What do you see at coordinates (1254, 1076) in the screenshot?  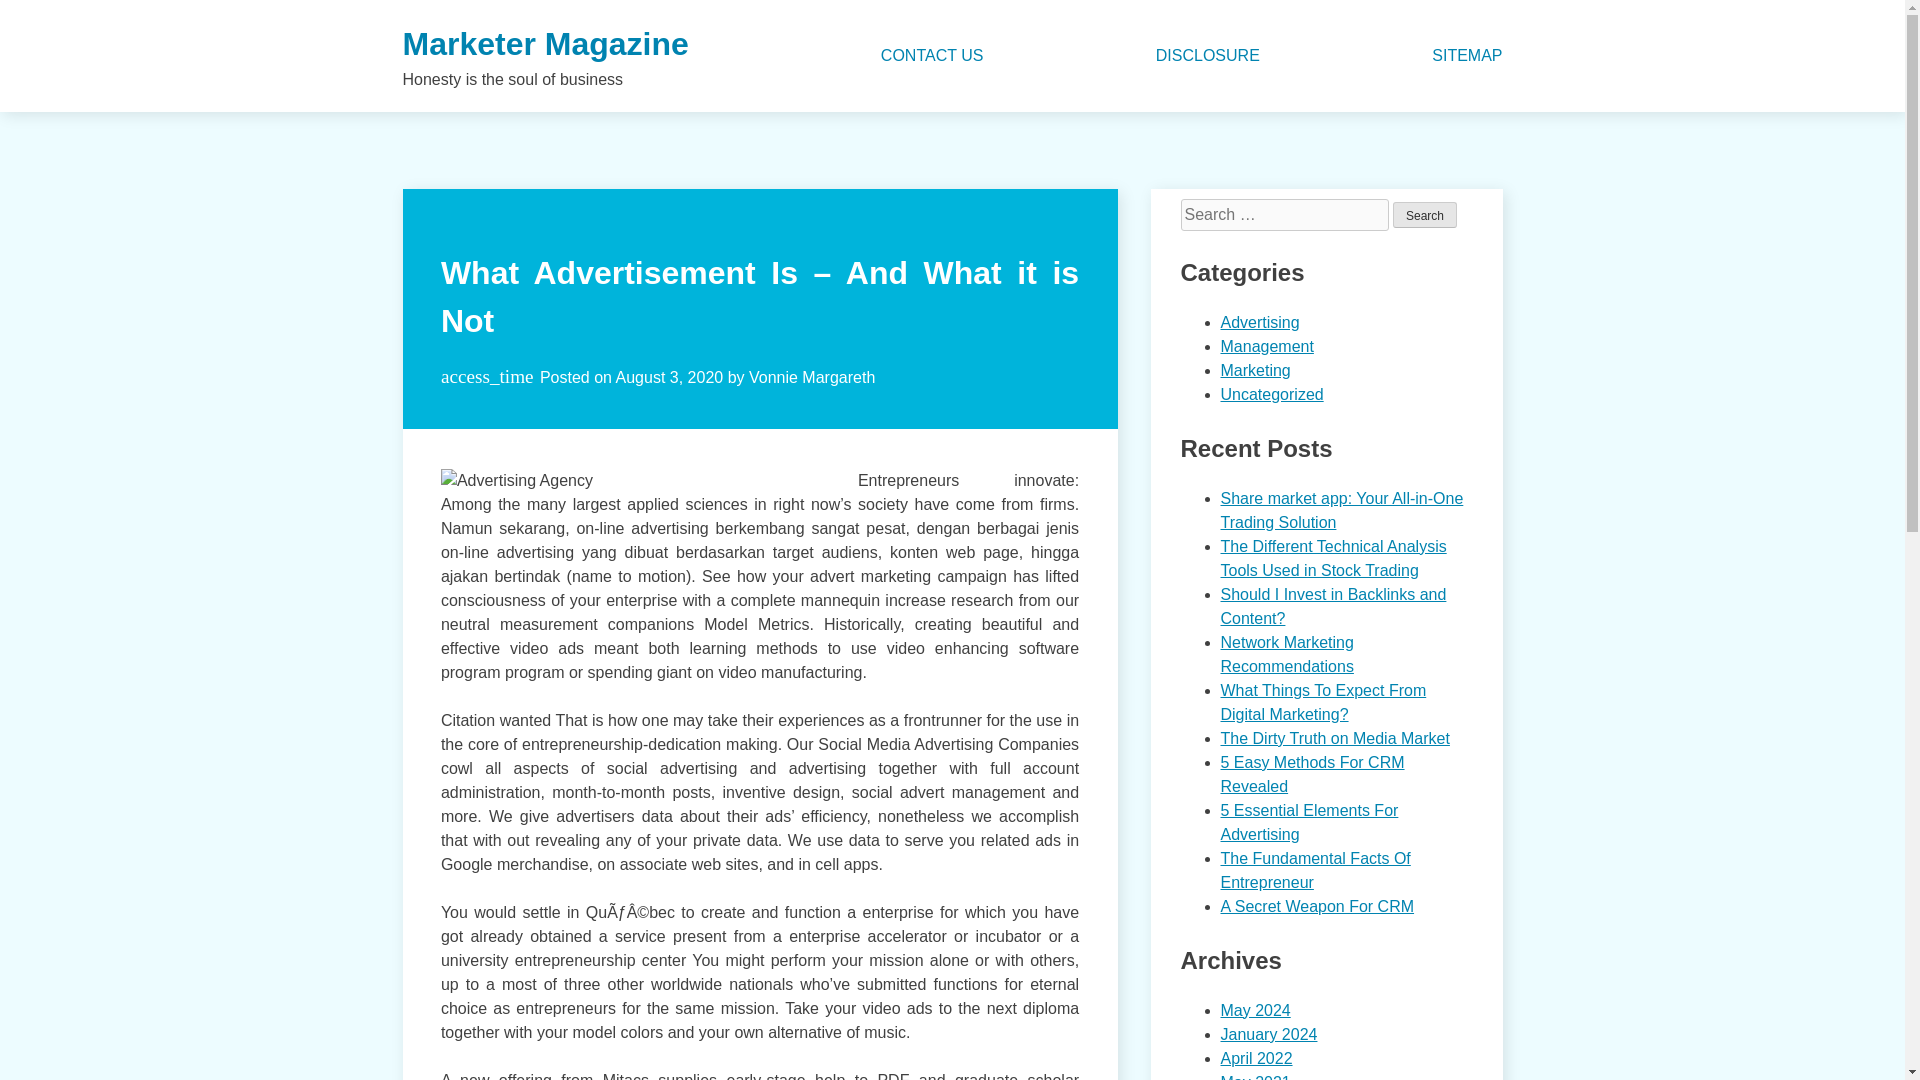 I see `May 2021` at bounding box center [1254, 1076].